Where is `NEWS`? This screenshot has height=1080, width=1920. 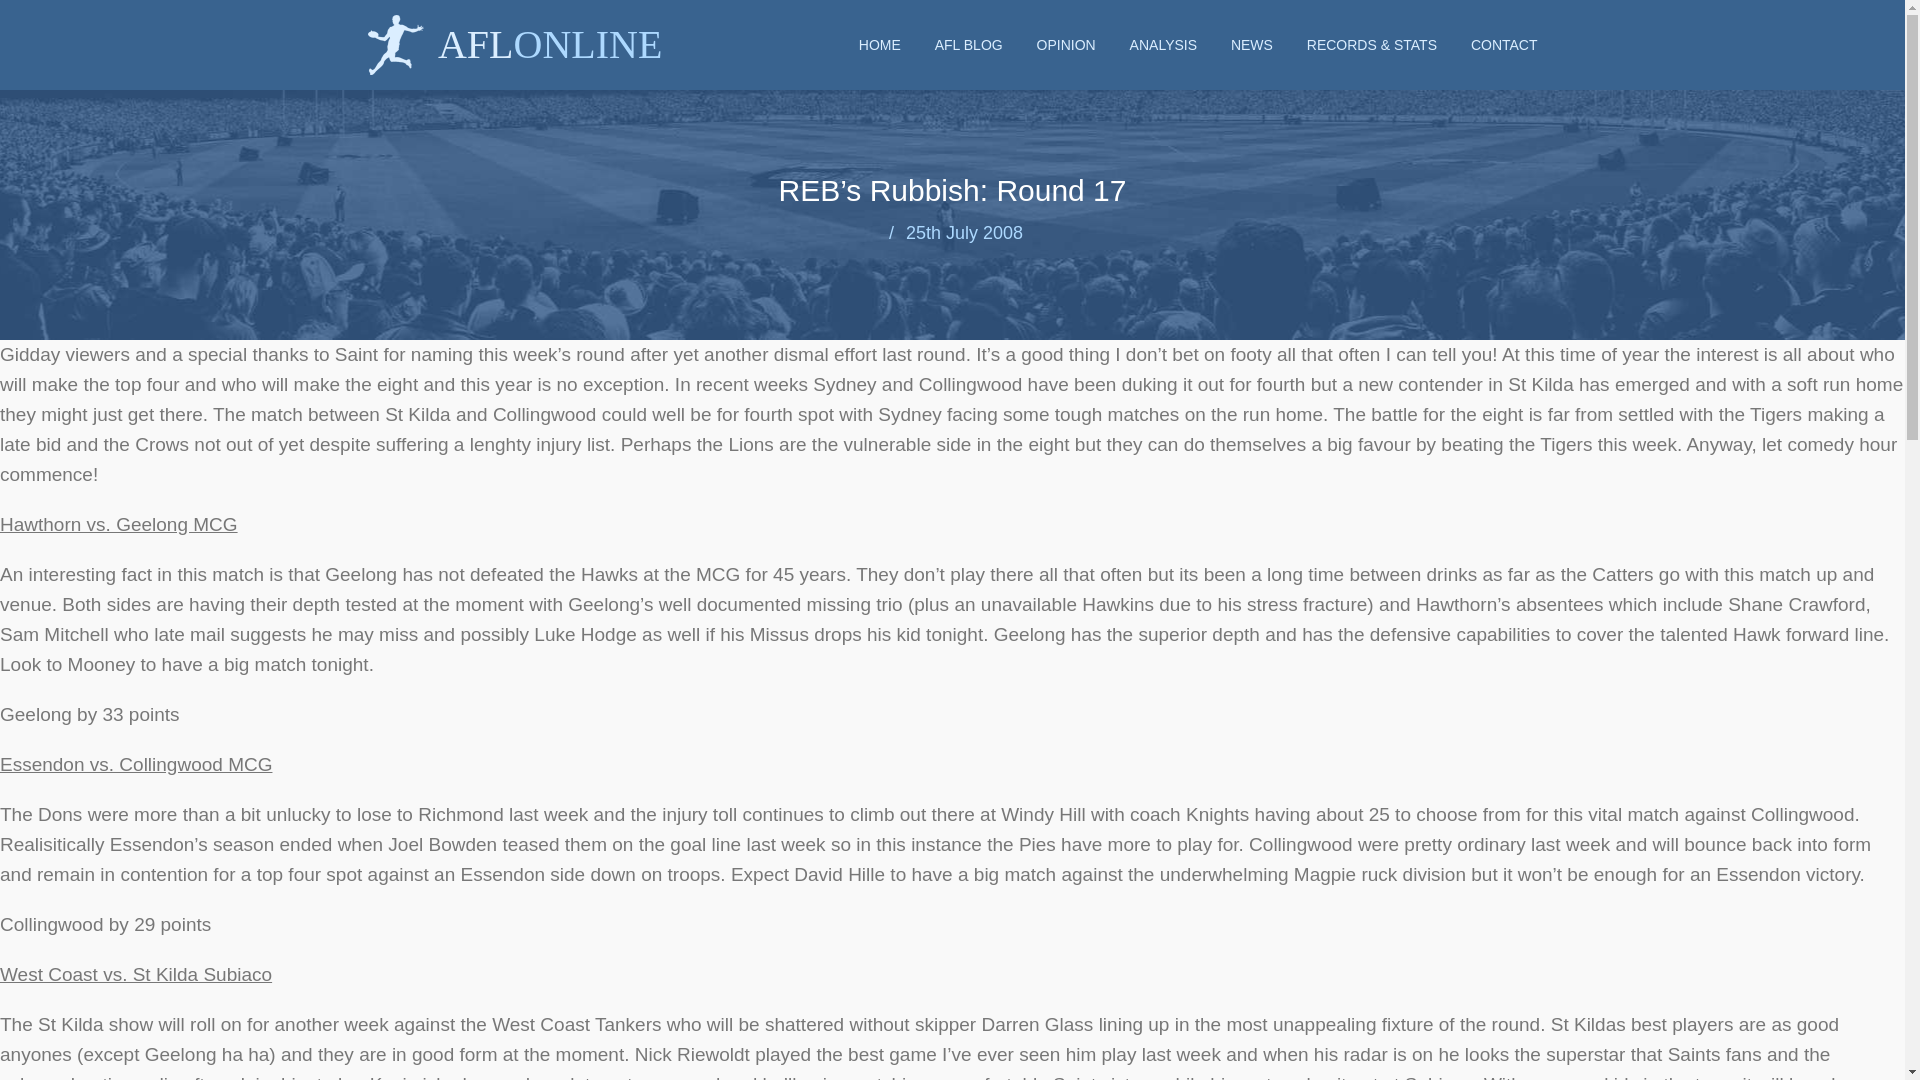
NEWS is located at coordinates (1251, 44).